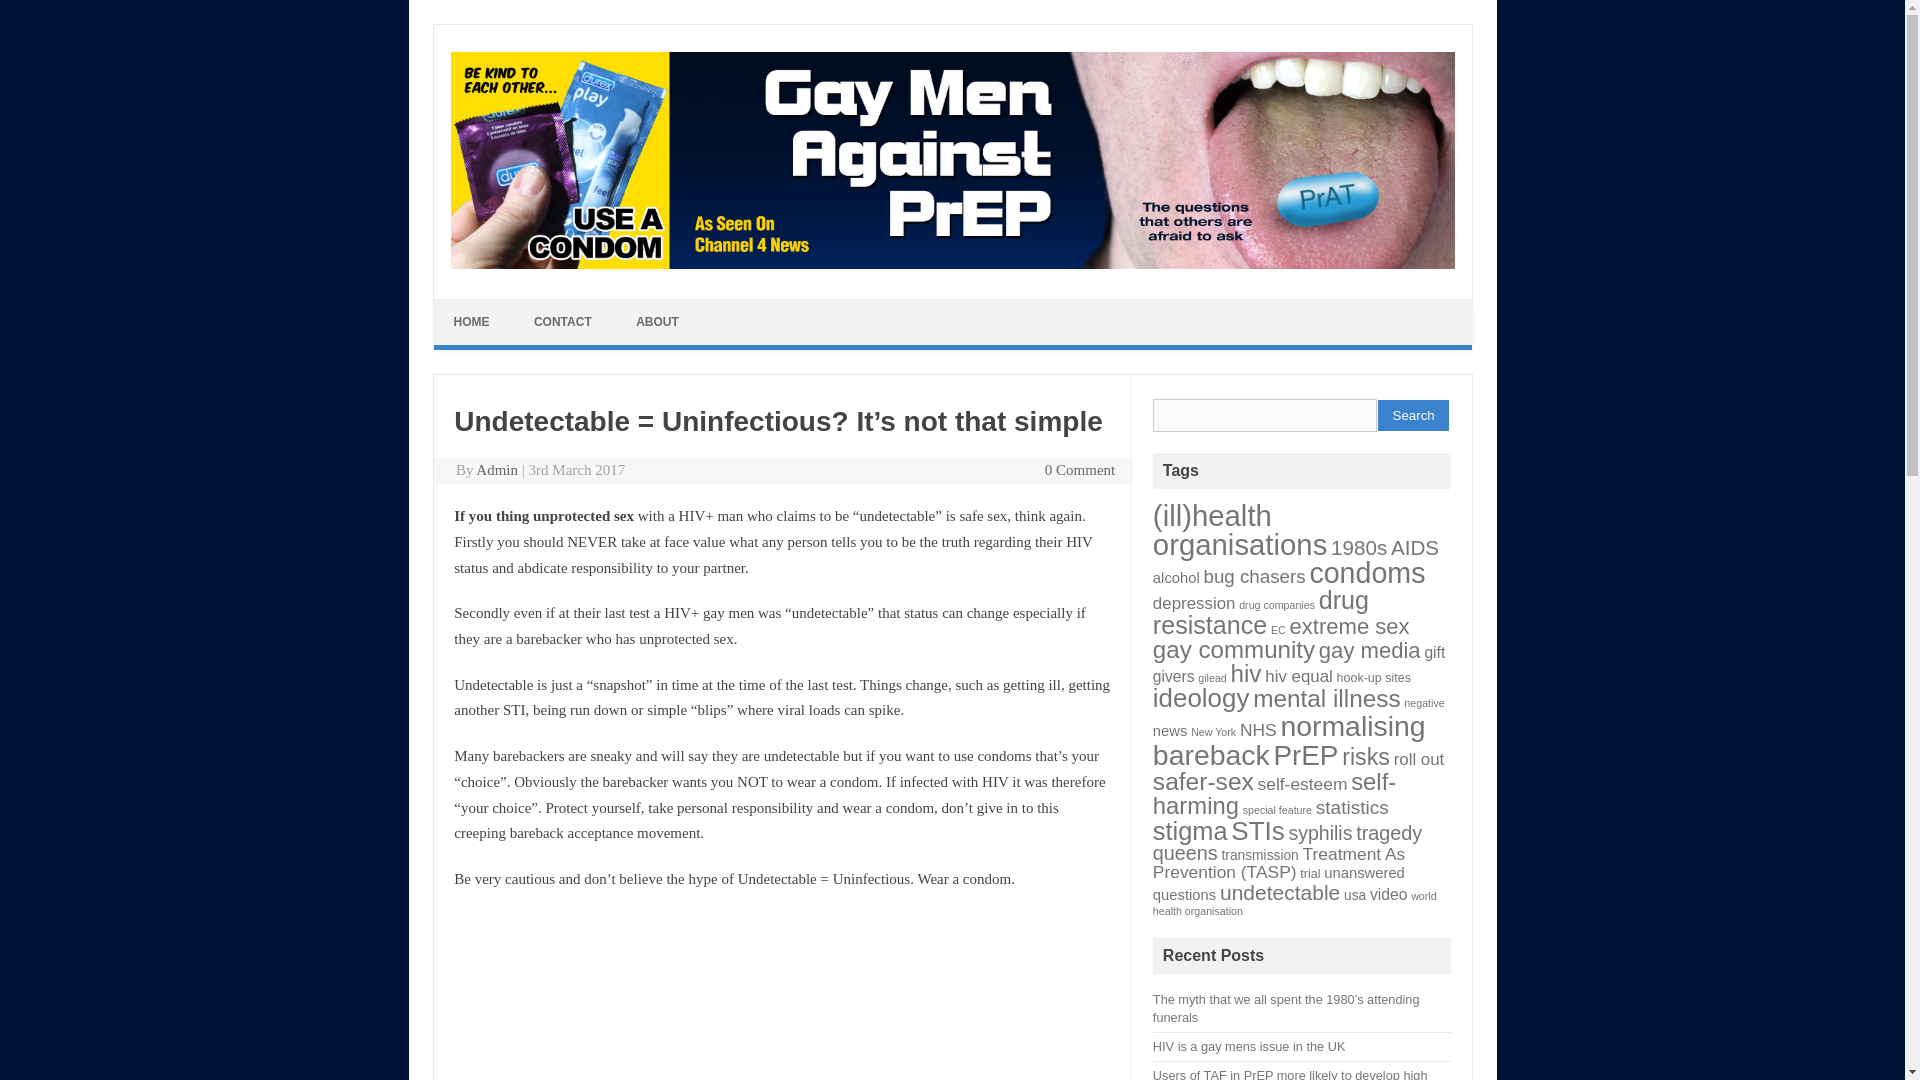 The image size is (1920, 1080). What do you see at coordinates (1254, 576) in the screenshot?
I see `bug chasers` at bounding box center [1254, 576].